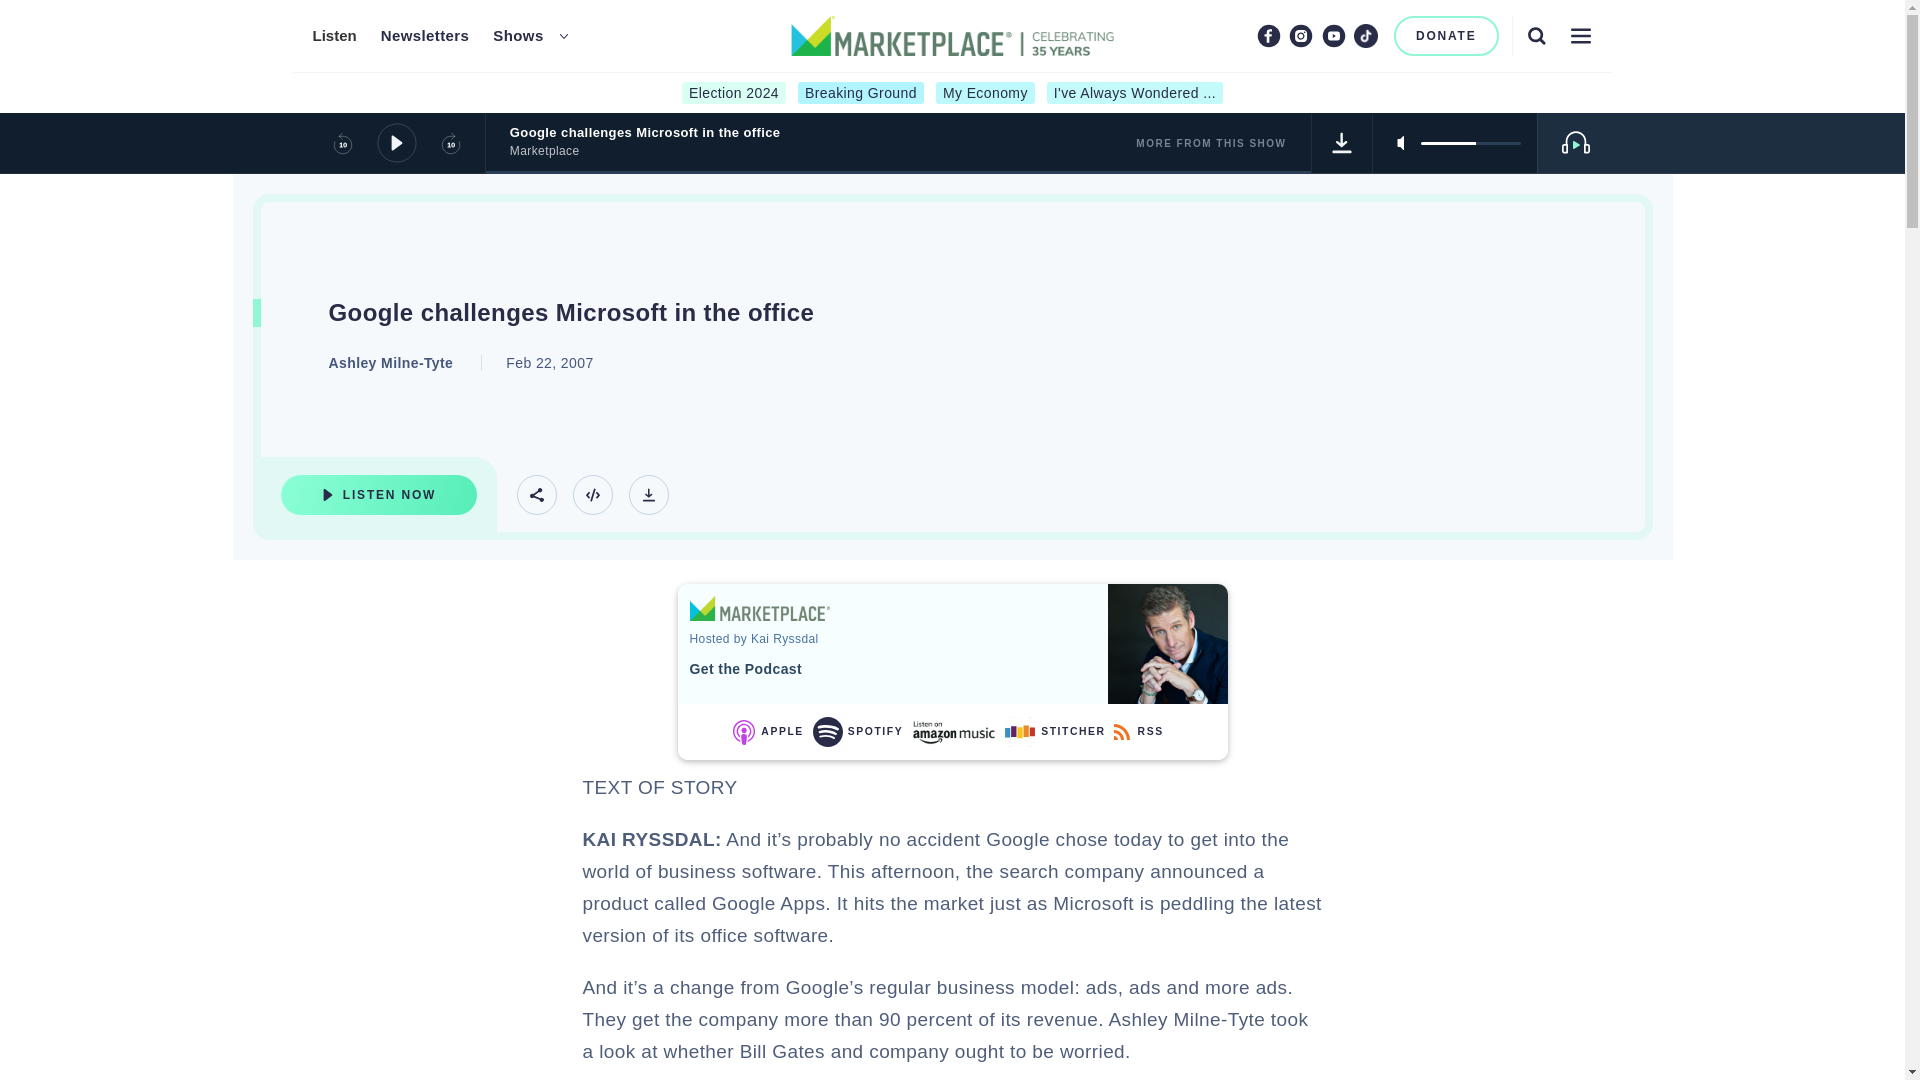 This screenshot has height=1080, width=1920. Describe the element at coordinates (1342, 142) in the screenshot. I see `Download Track` at that location.